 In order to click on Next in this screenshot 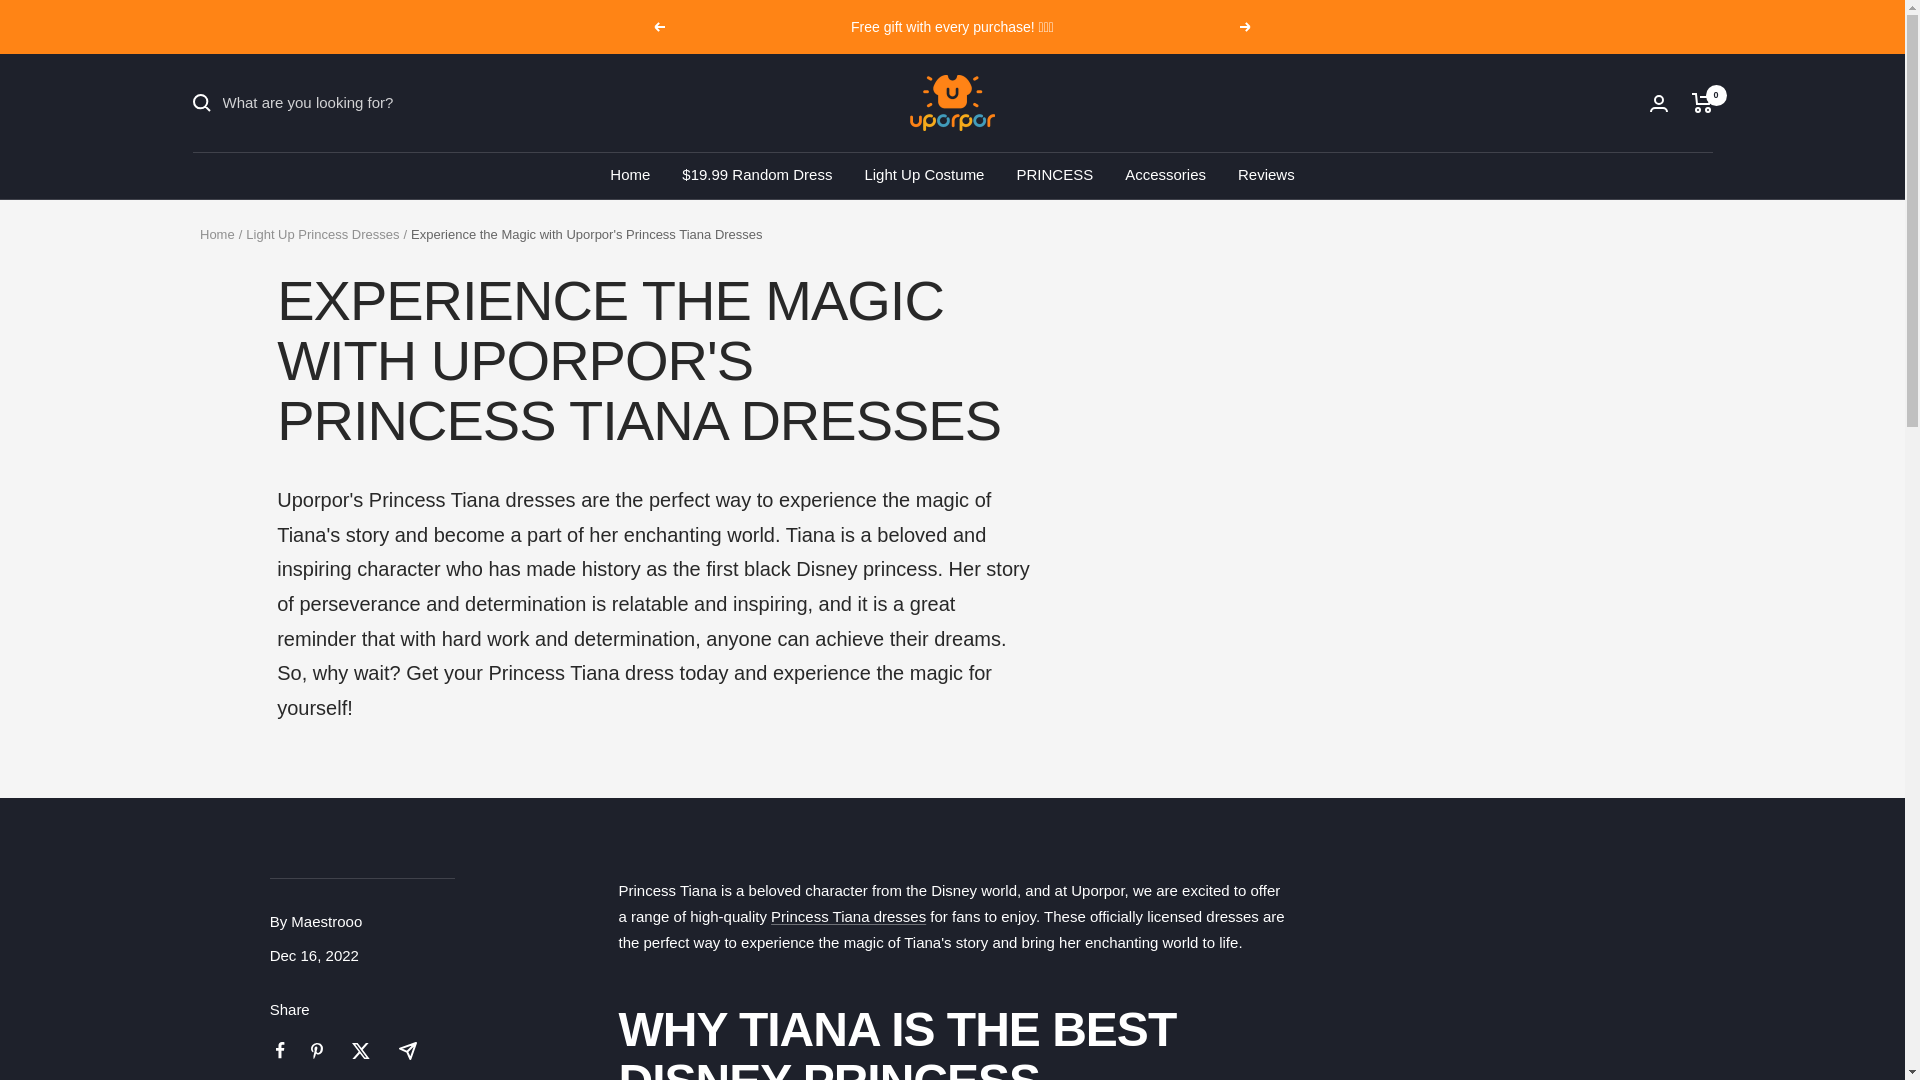, I will do `click(1246, 26)`.